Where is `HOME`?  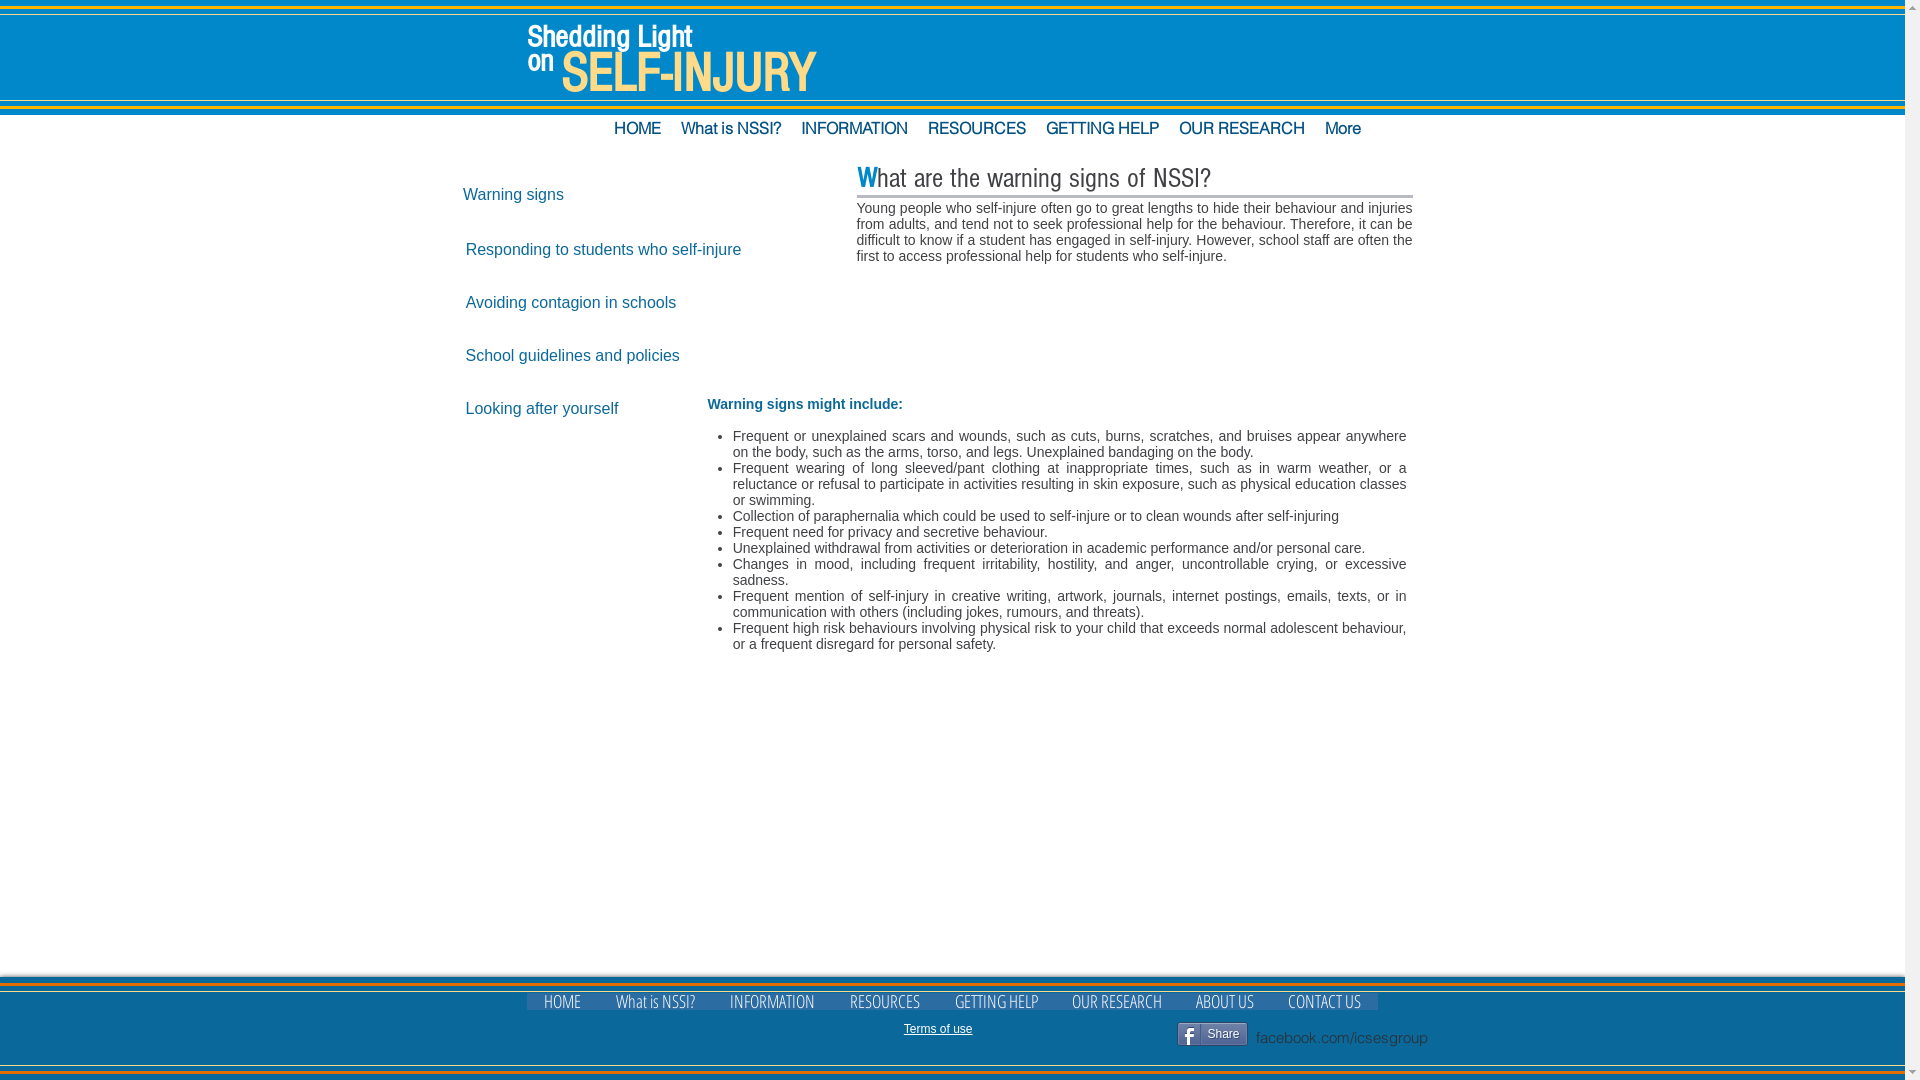 HOME is located at coordinates (638, 128).